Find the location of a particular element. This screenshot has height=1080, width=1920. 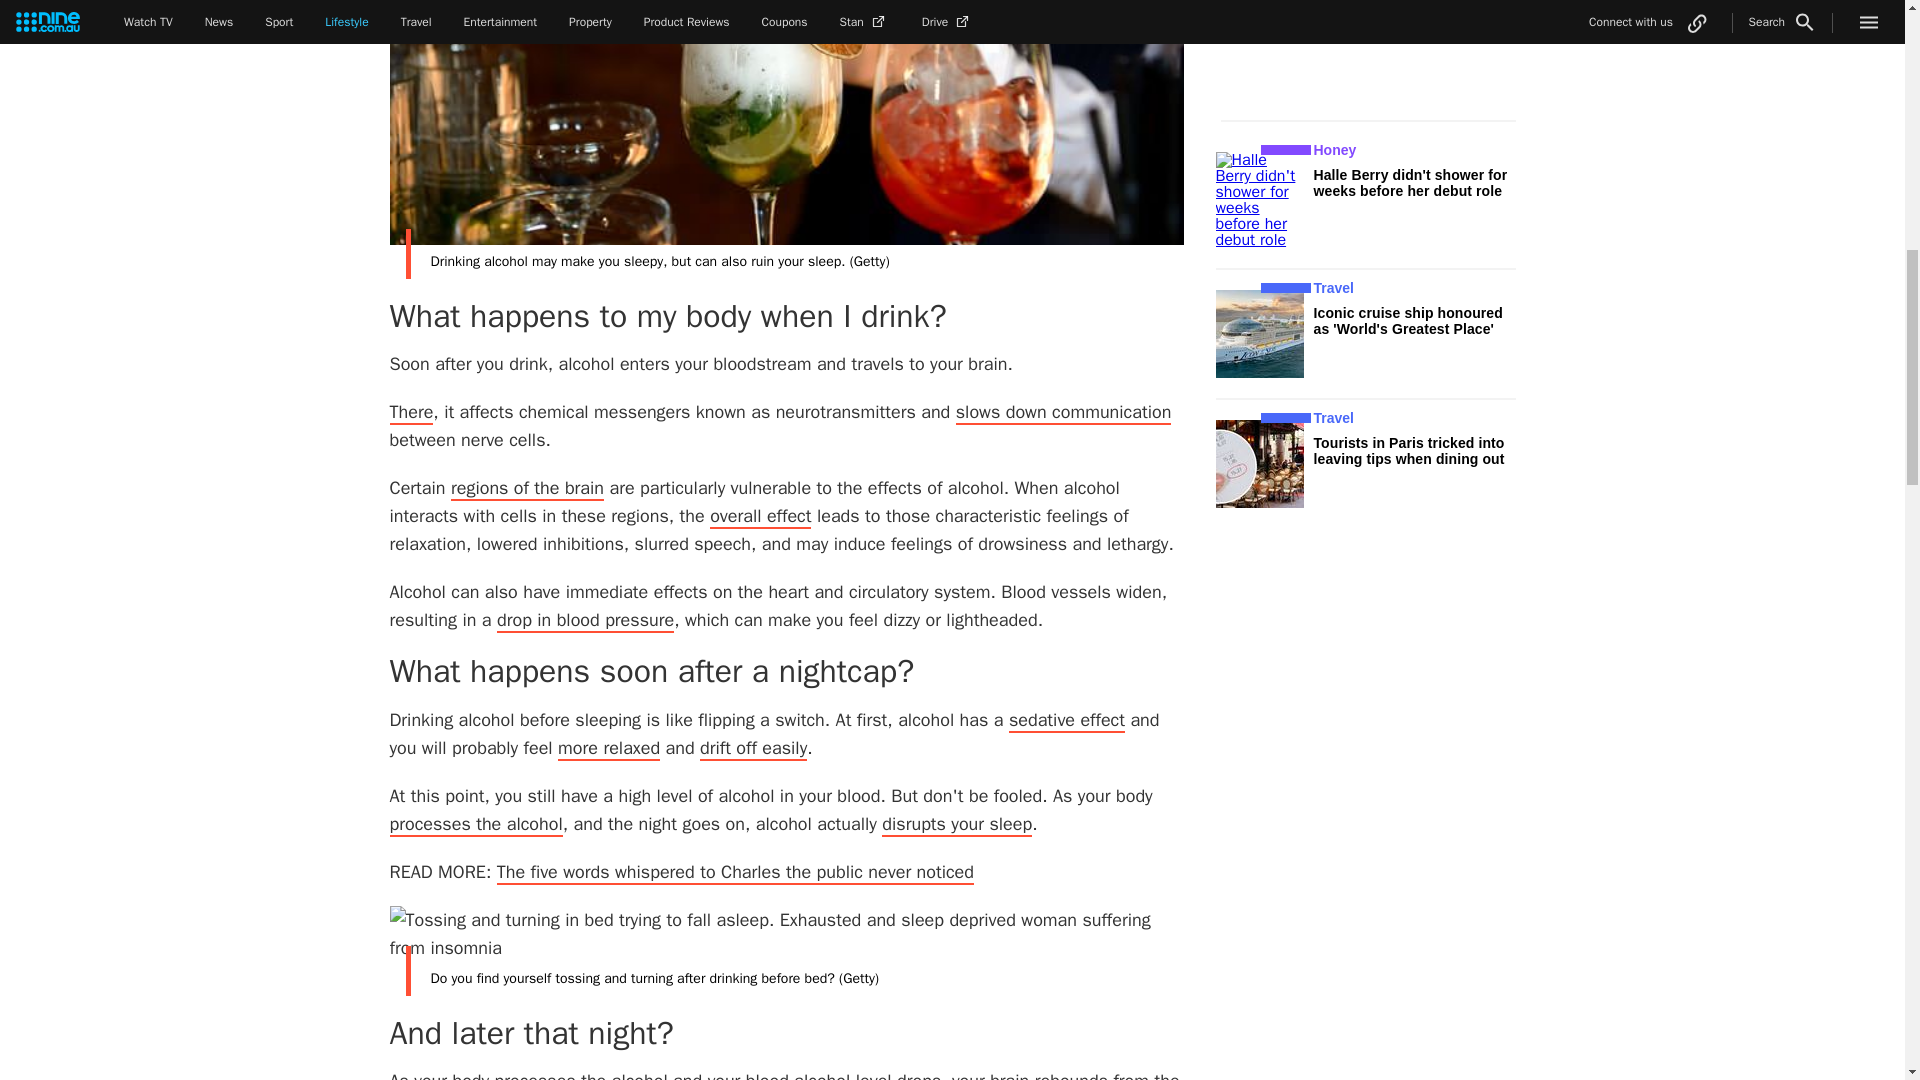

regions of the brain is located at coordinates (528, 489).